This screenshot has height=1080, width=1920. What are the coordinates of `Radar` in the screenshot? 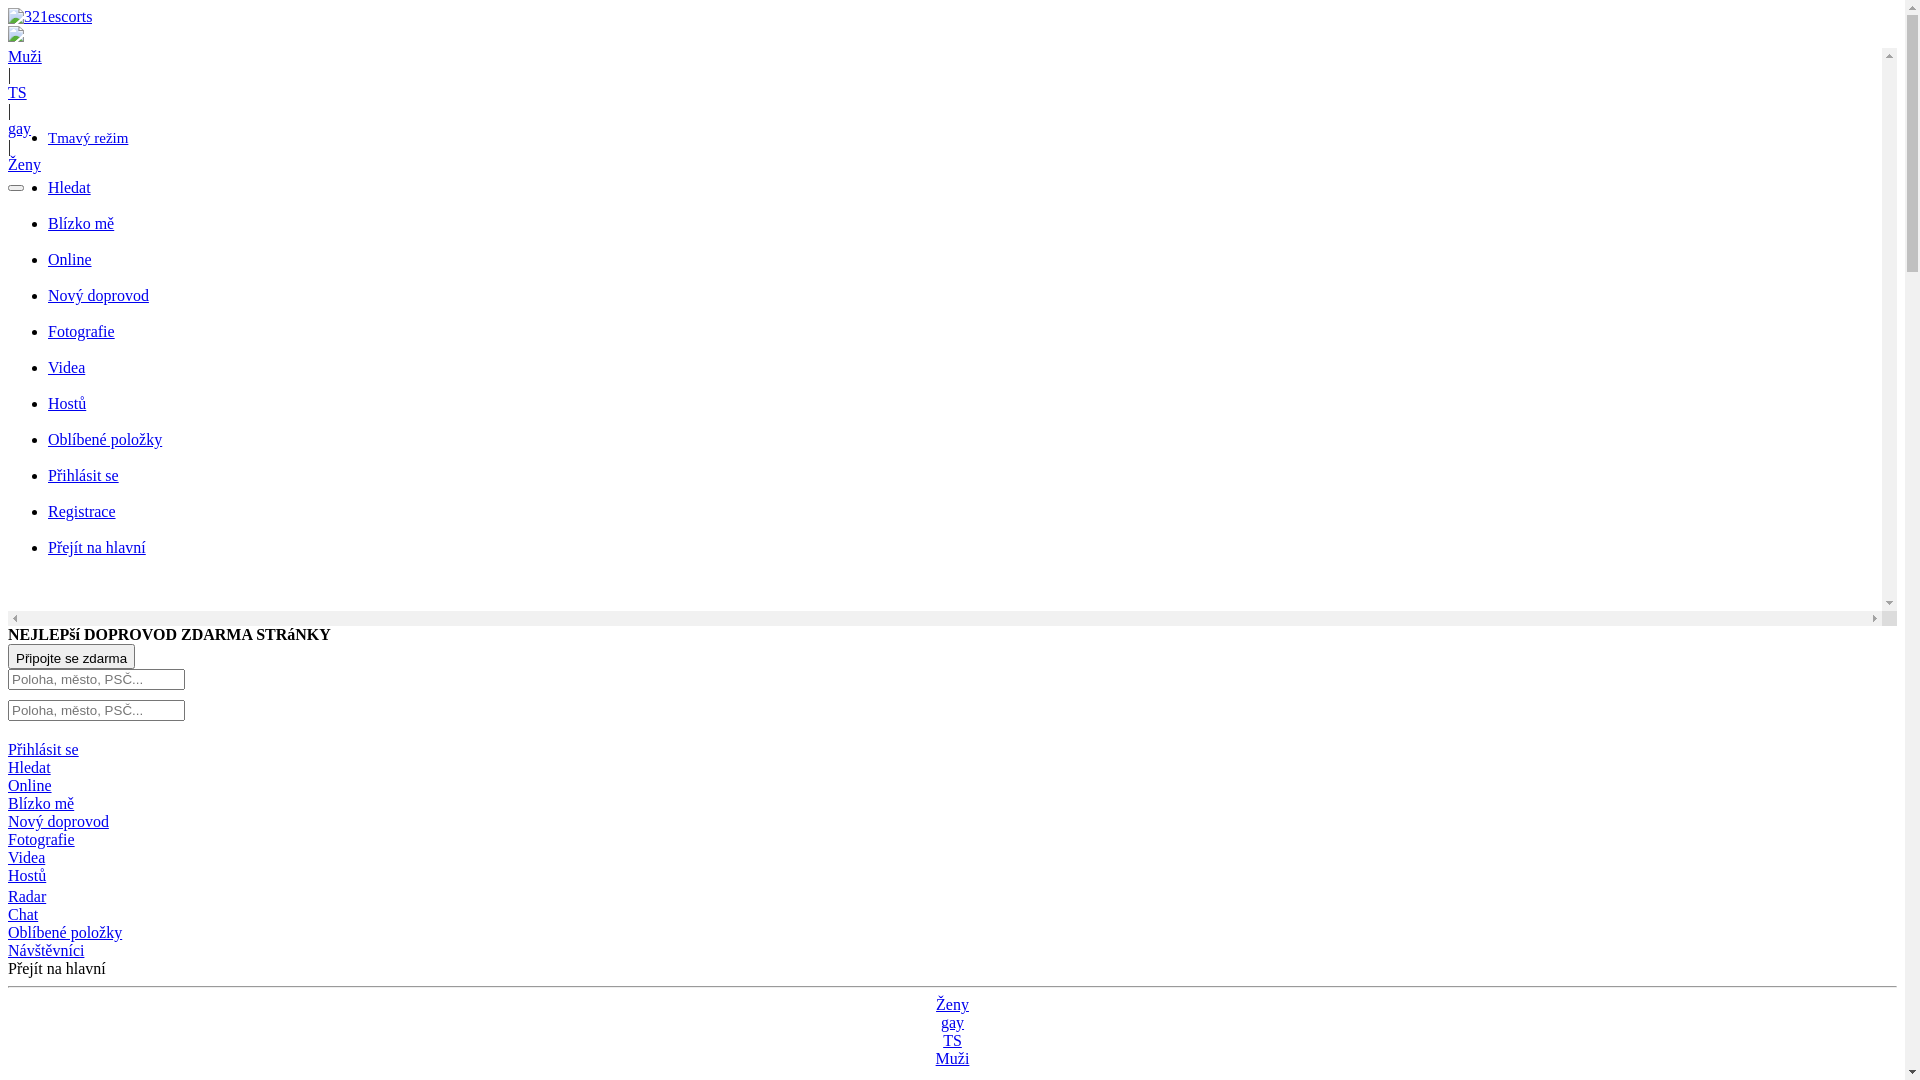 It's located at (952, 897).